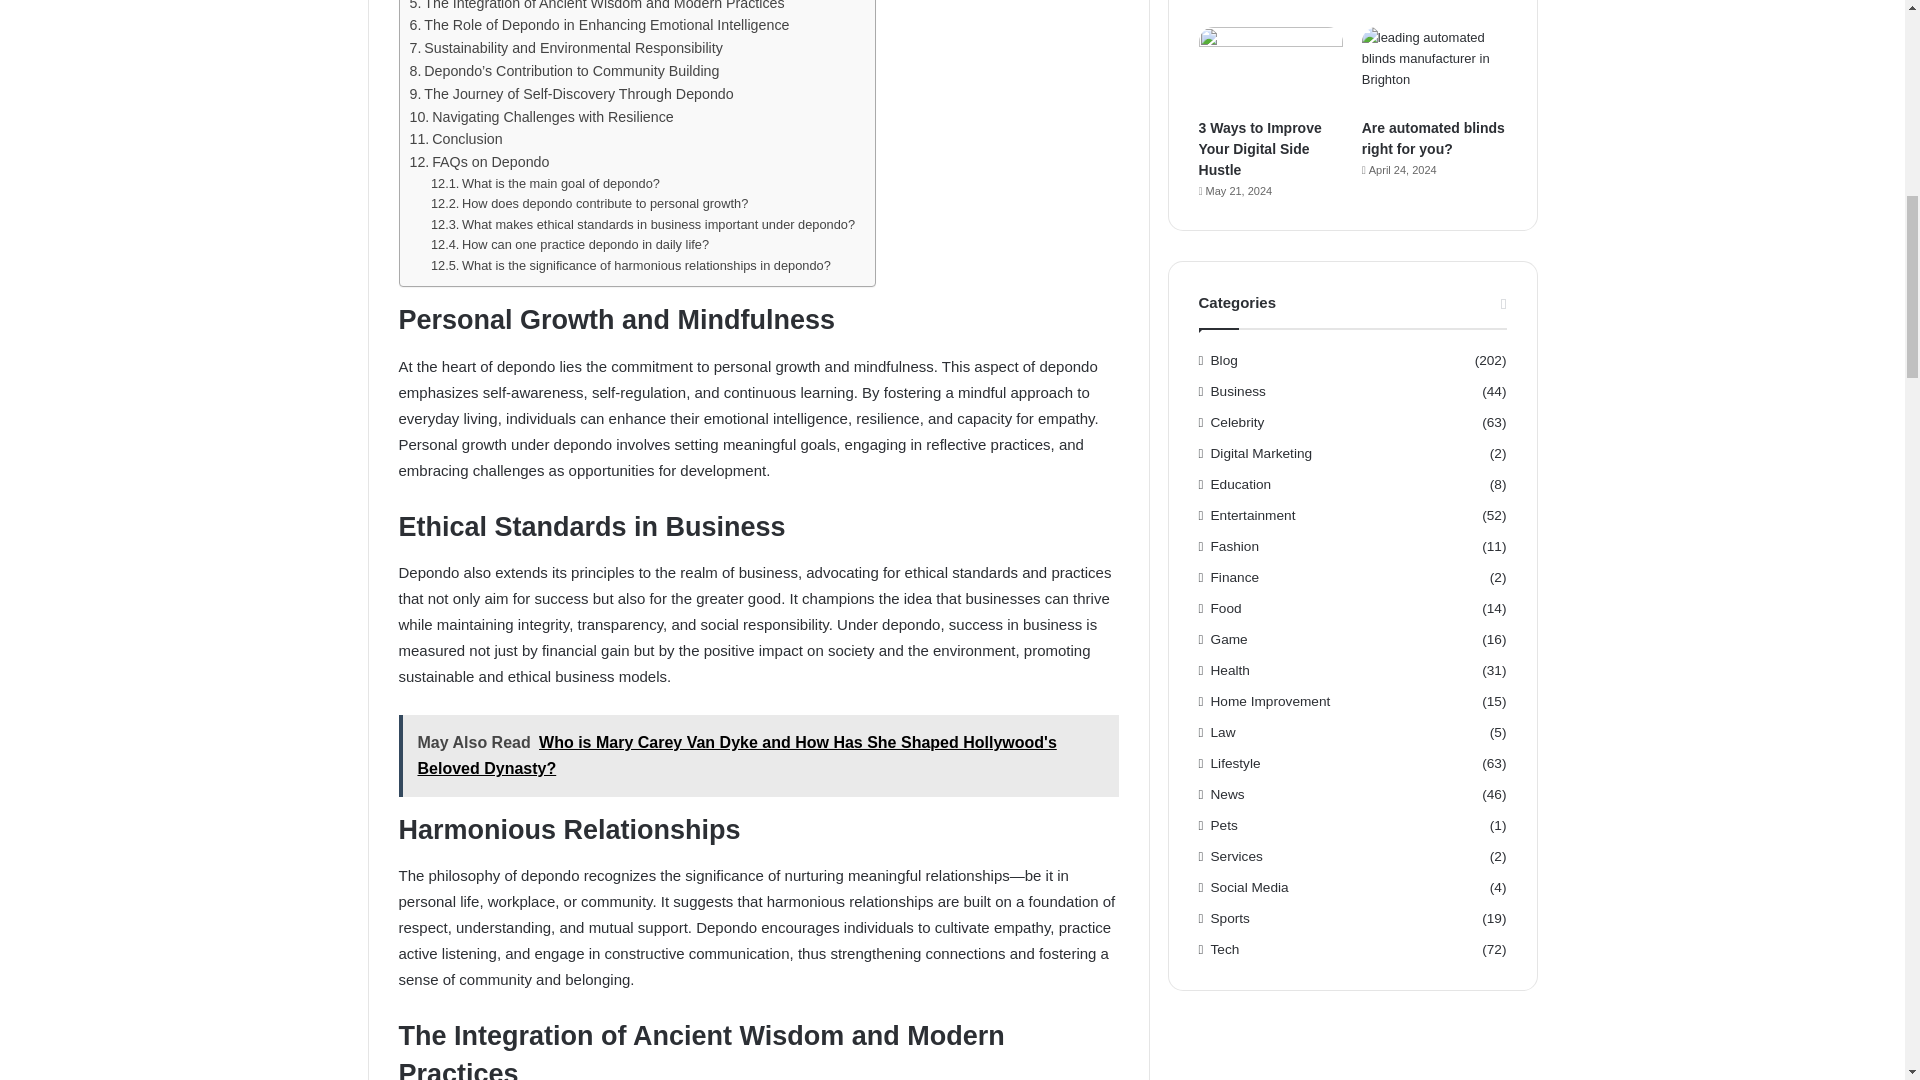 The image size is (1920, 1080). I want to click on The Integration of Ancient Wisdom and Modern Practices, so click(598, 8).